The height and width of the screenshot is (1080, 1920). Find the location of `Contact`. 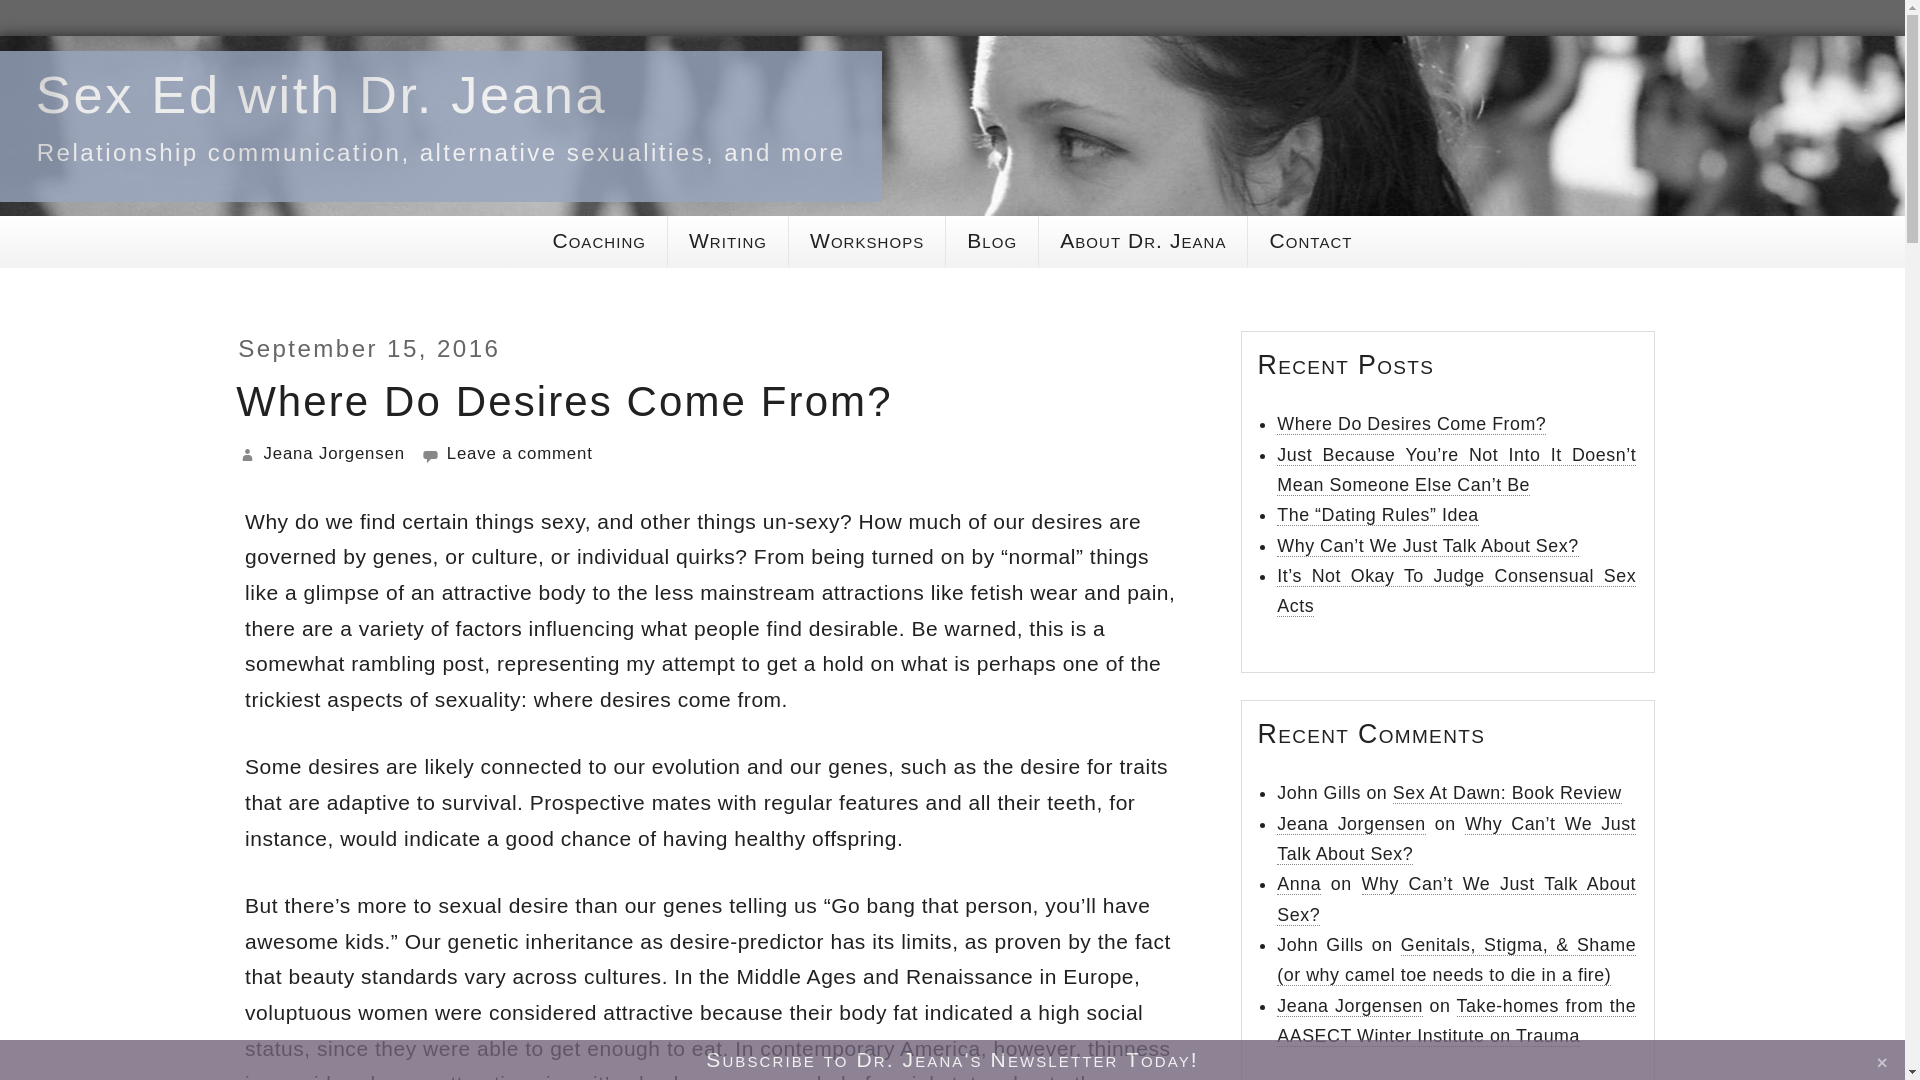

Contact is located at coordinates (1310, 241).